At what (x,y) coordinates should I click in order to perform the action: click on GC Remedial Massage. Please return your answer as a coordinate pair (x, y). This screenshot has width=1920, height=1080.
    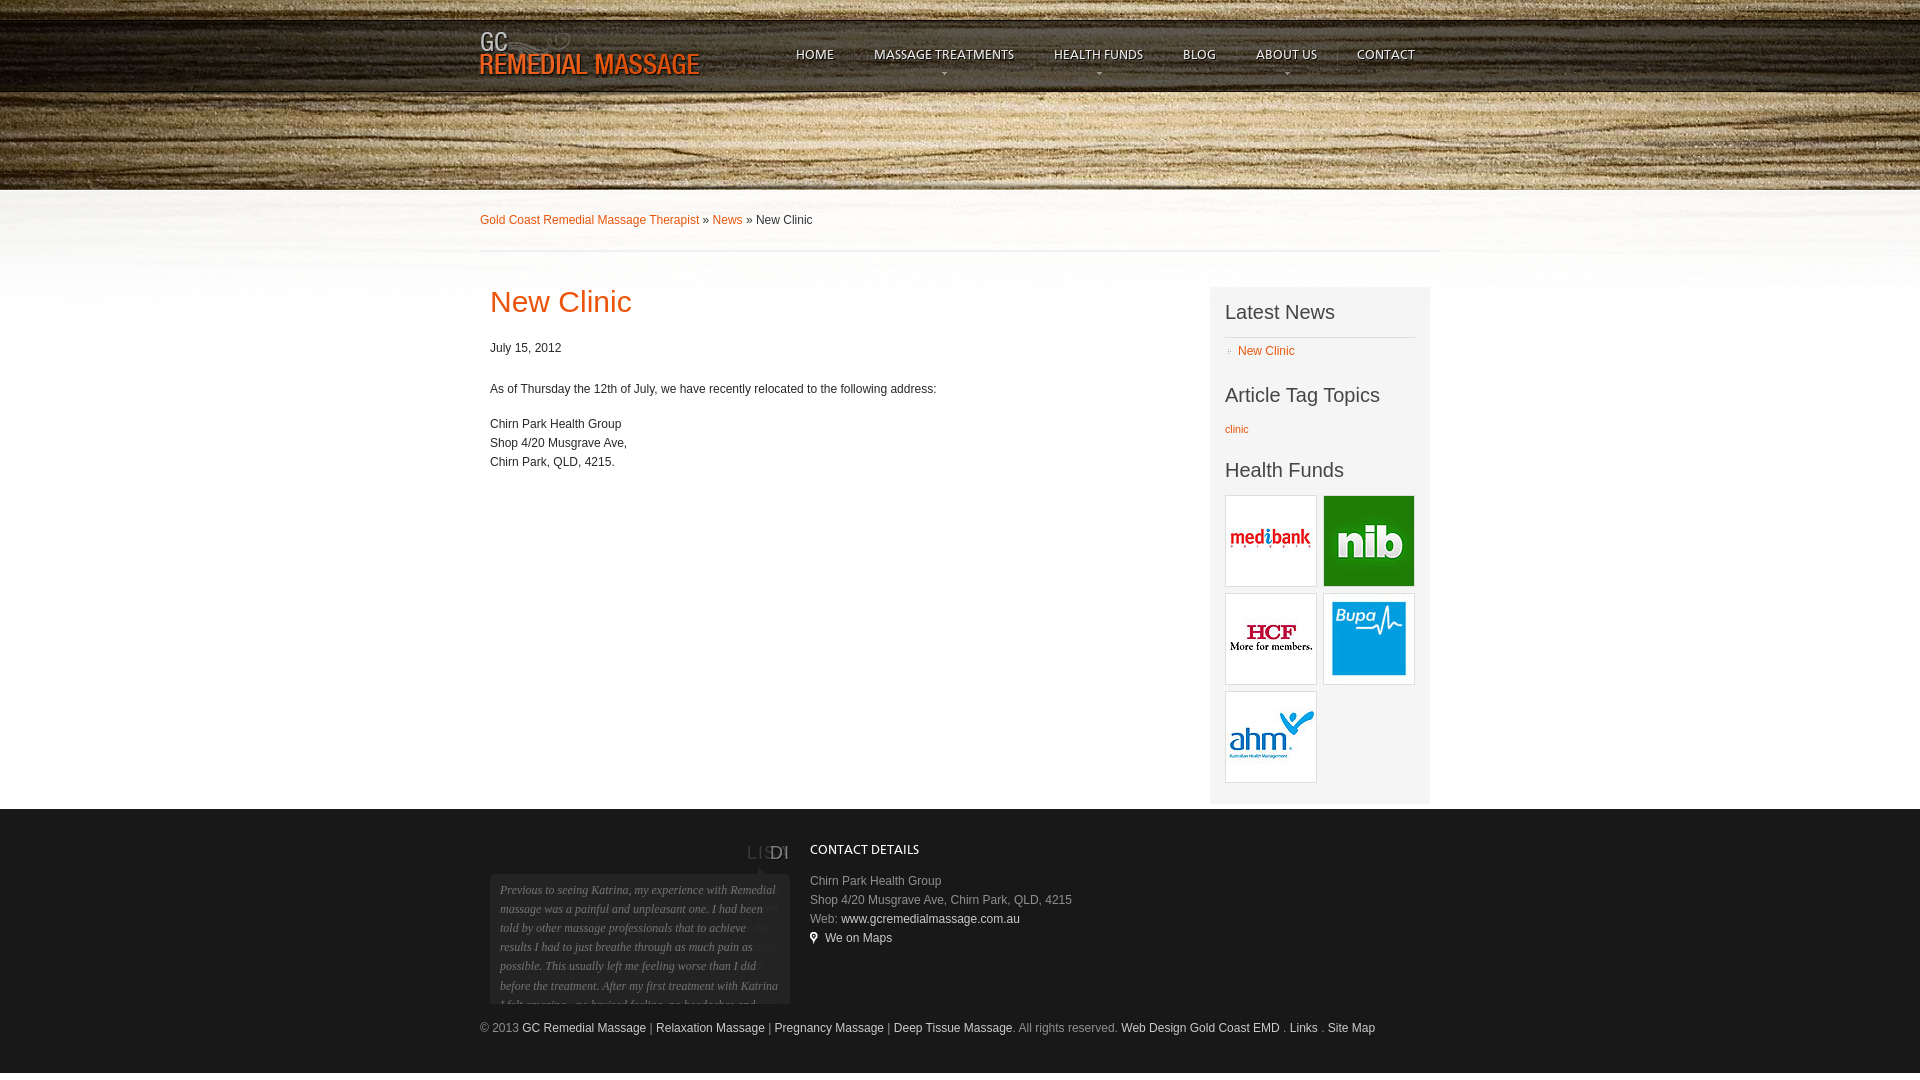
    Looking at the image, I should click on (584, 1028).